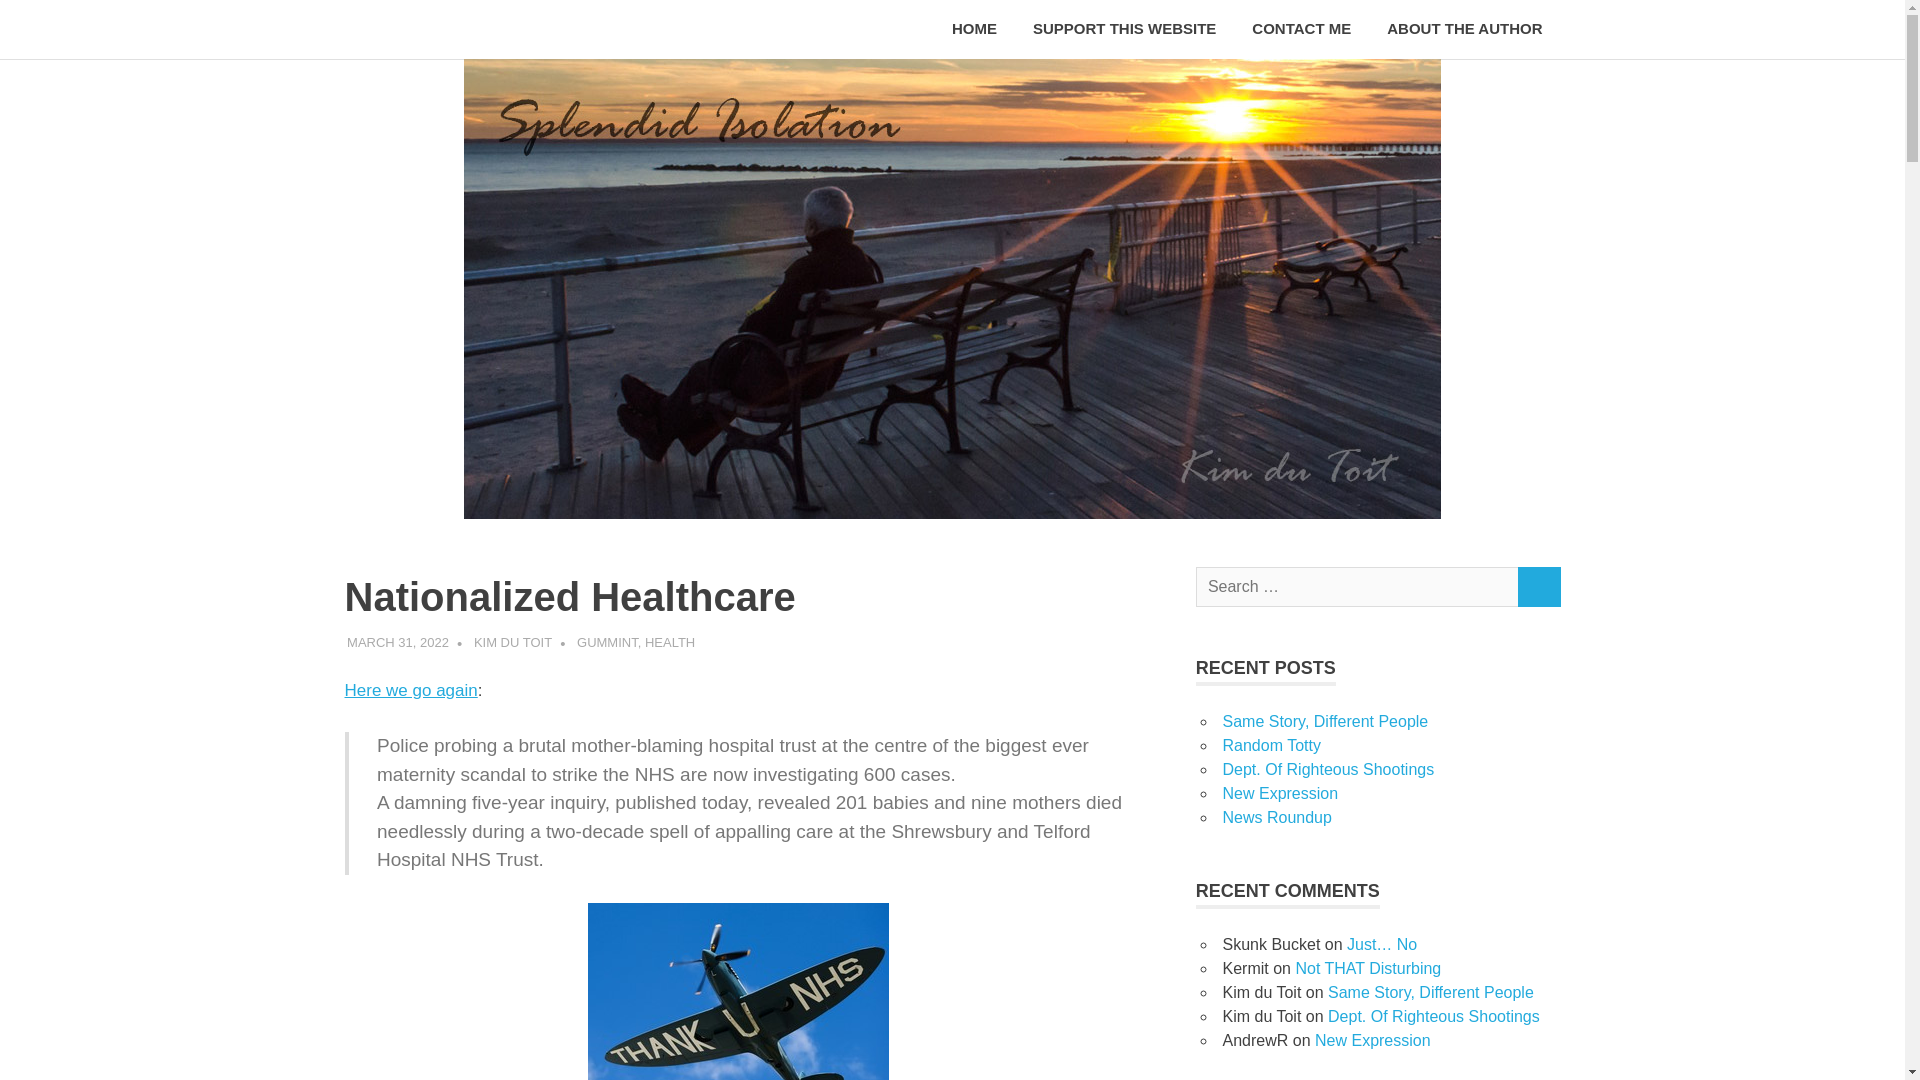  What do you see at coordinates (1434, 1016) in the screenshot?
I see `Dept. Of Righteous Shootings` at bounding box center [1434, 1016].